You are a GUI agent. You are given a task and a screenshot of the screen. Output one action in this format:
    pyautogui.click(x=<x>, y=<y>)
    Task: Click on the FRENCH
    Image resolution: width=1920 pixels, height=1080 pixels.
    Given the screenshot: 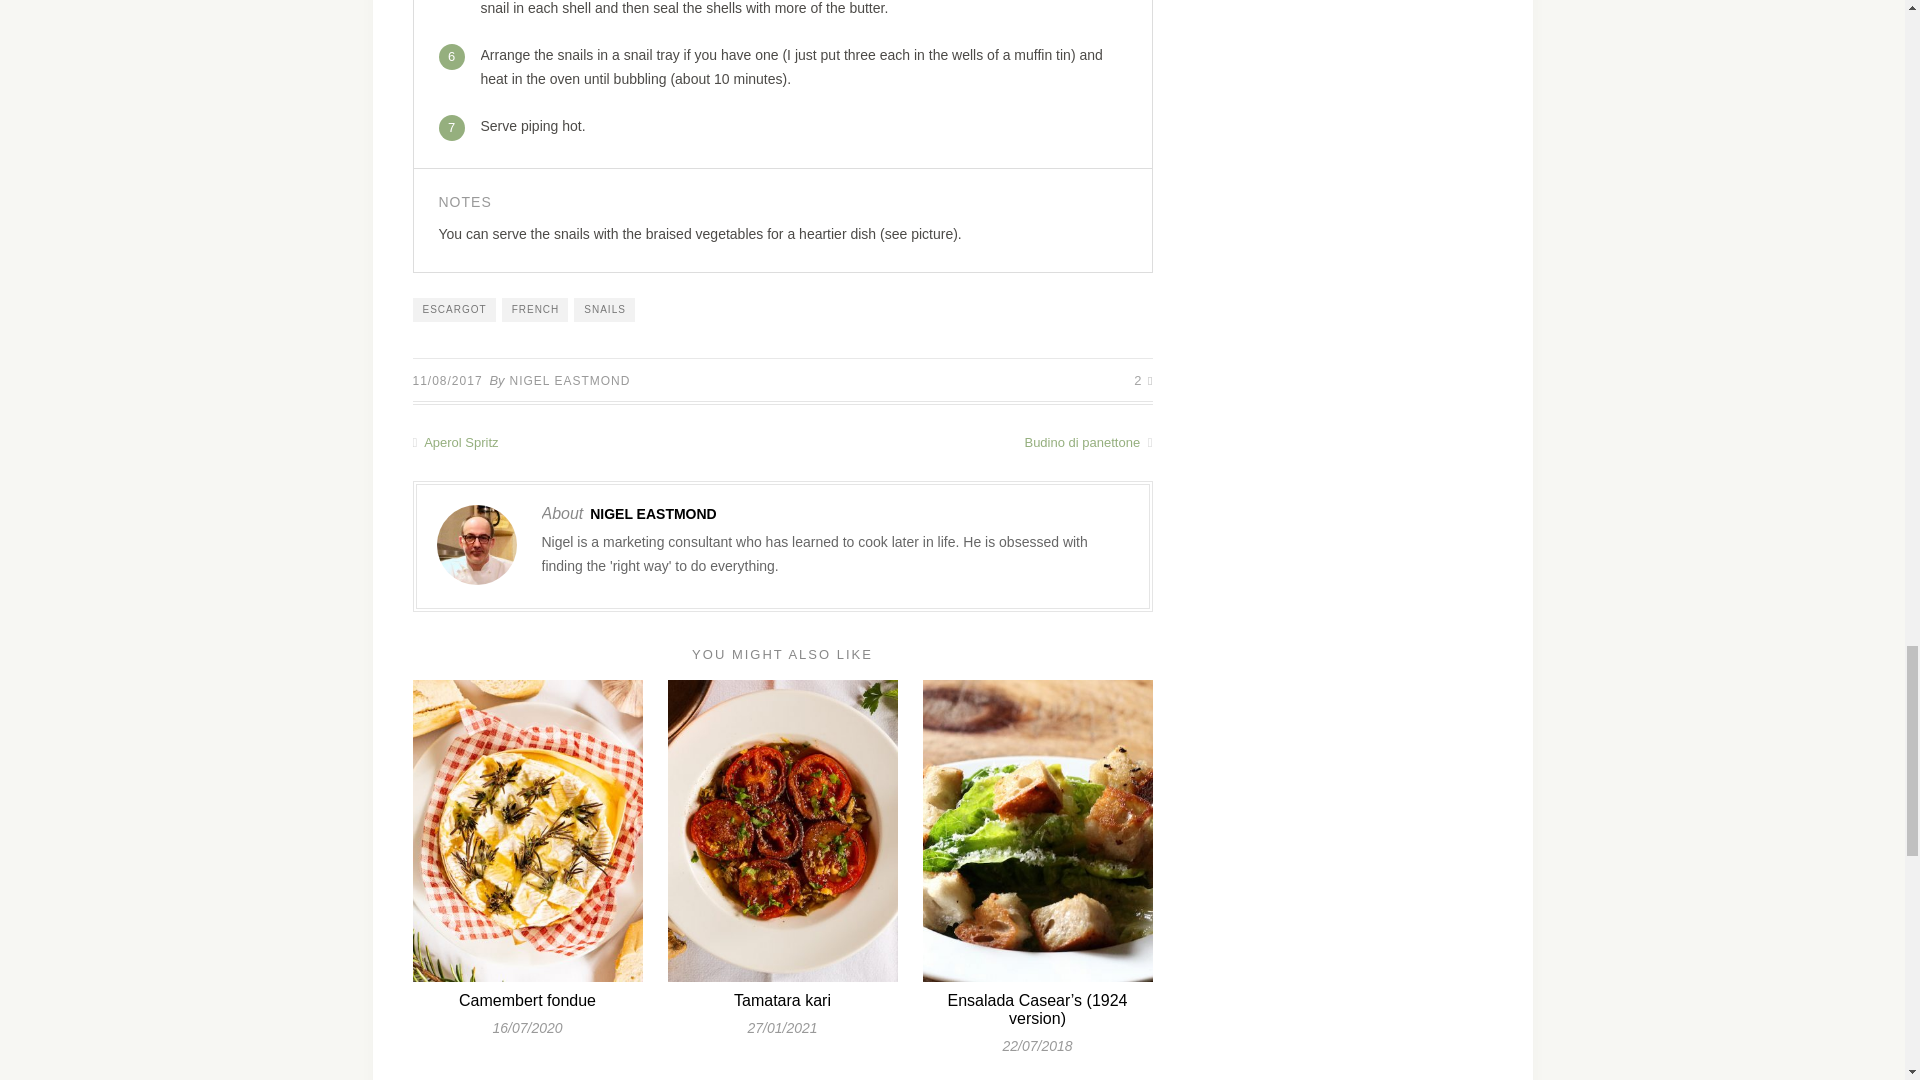 What is the action you would take?
    pyautogui.click(x=534, y=310)
    